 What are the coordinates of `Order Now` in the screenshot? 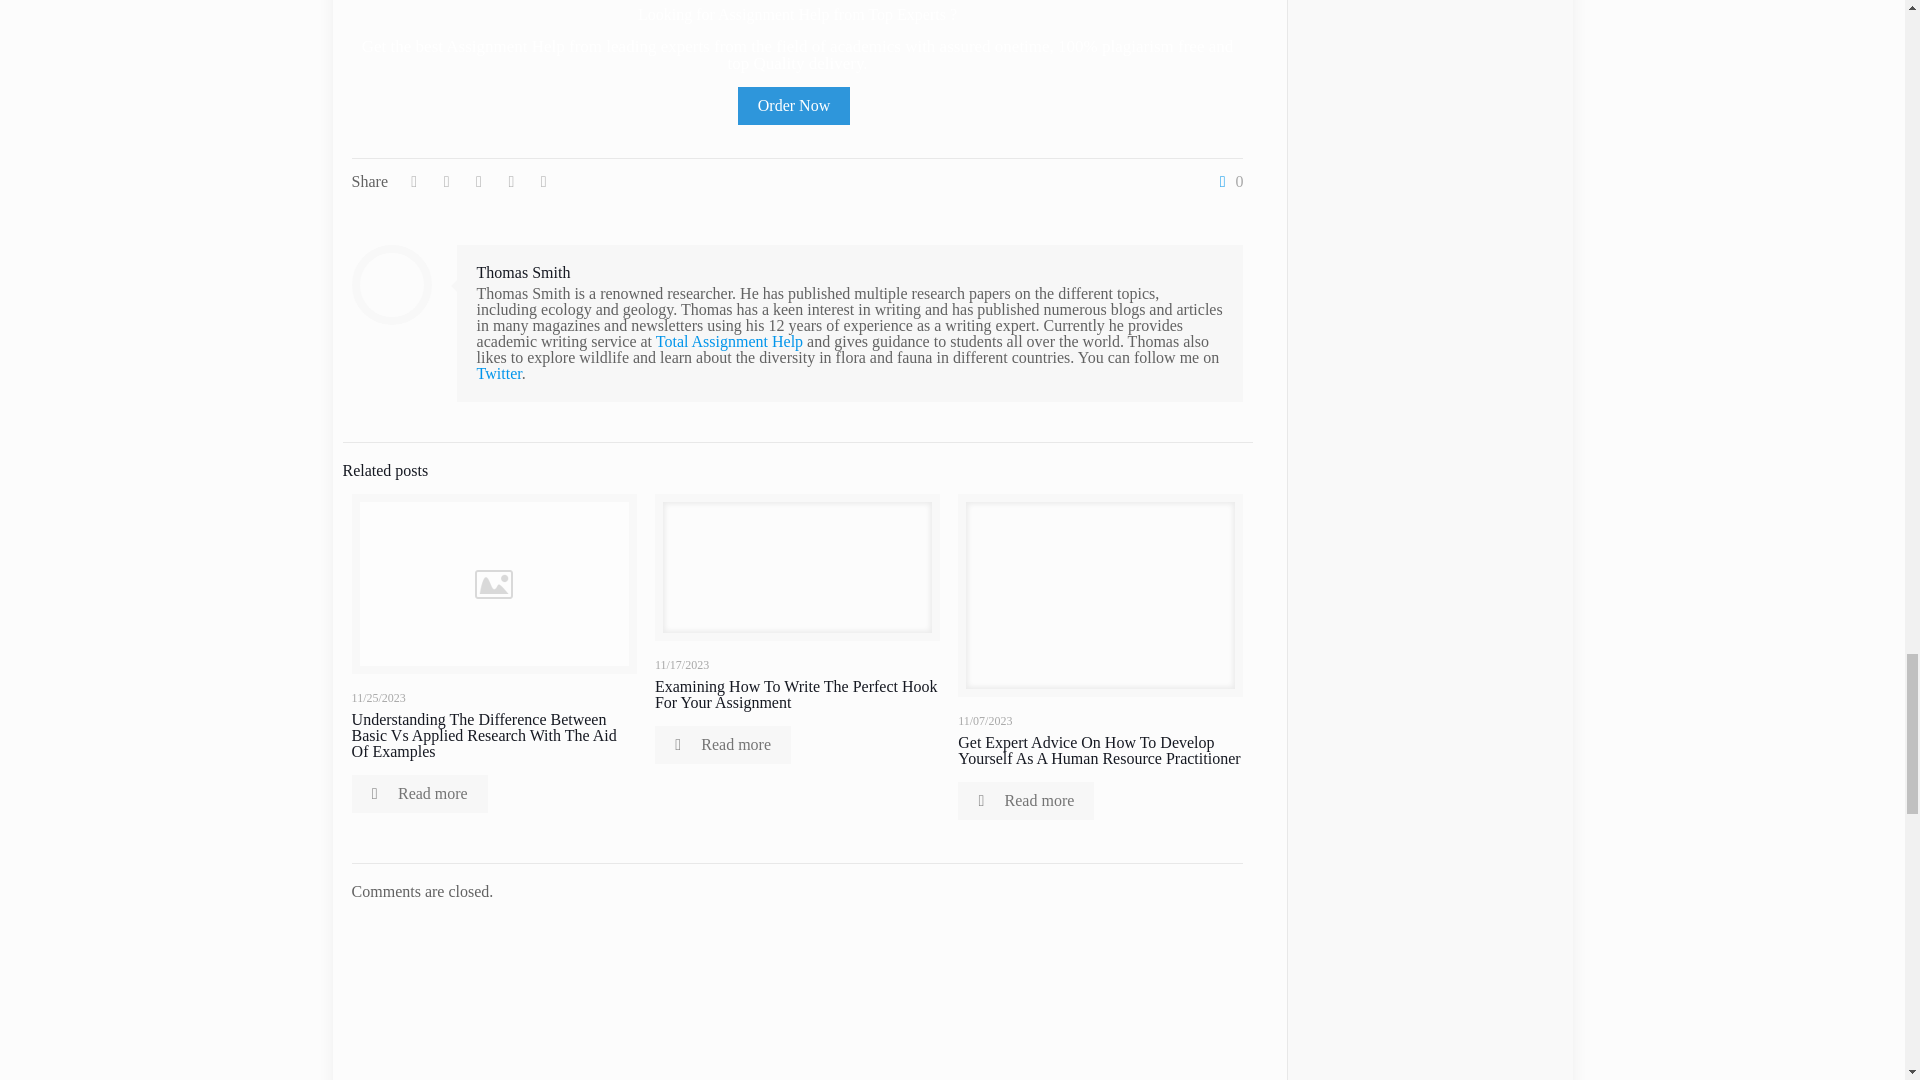 It's located at (794, 106).